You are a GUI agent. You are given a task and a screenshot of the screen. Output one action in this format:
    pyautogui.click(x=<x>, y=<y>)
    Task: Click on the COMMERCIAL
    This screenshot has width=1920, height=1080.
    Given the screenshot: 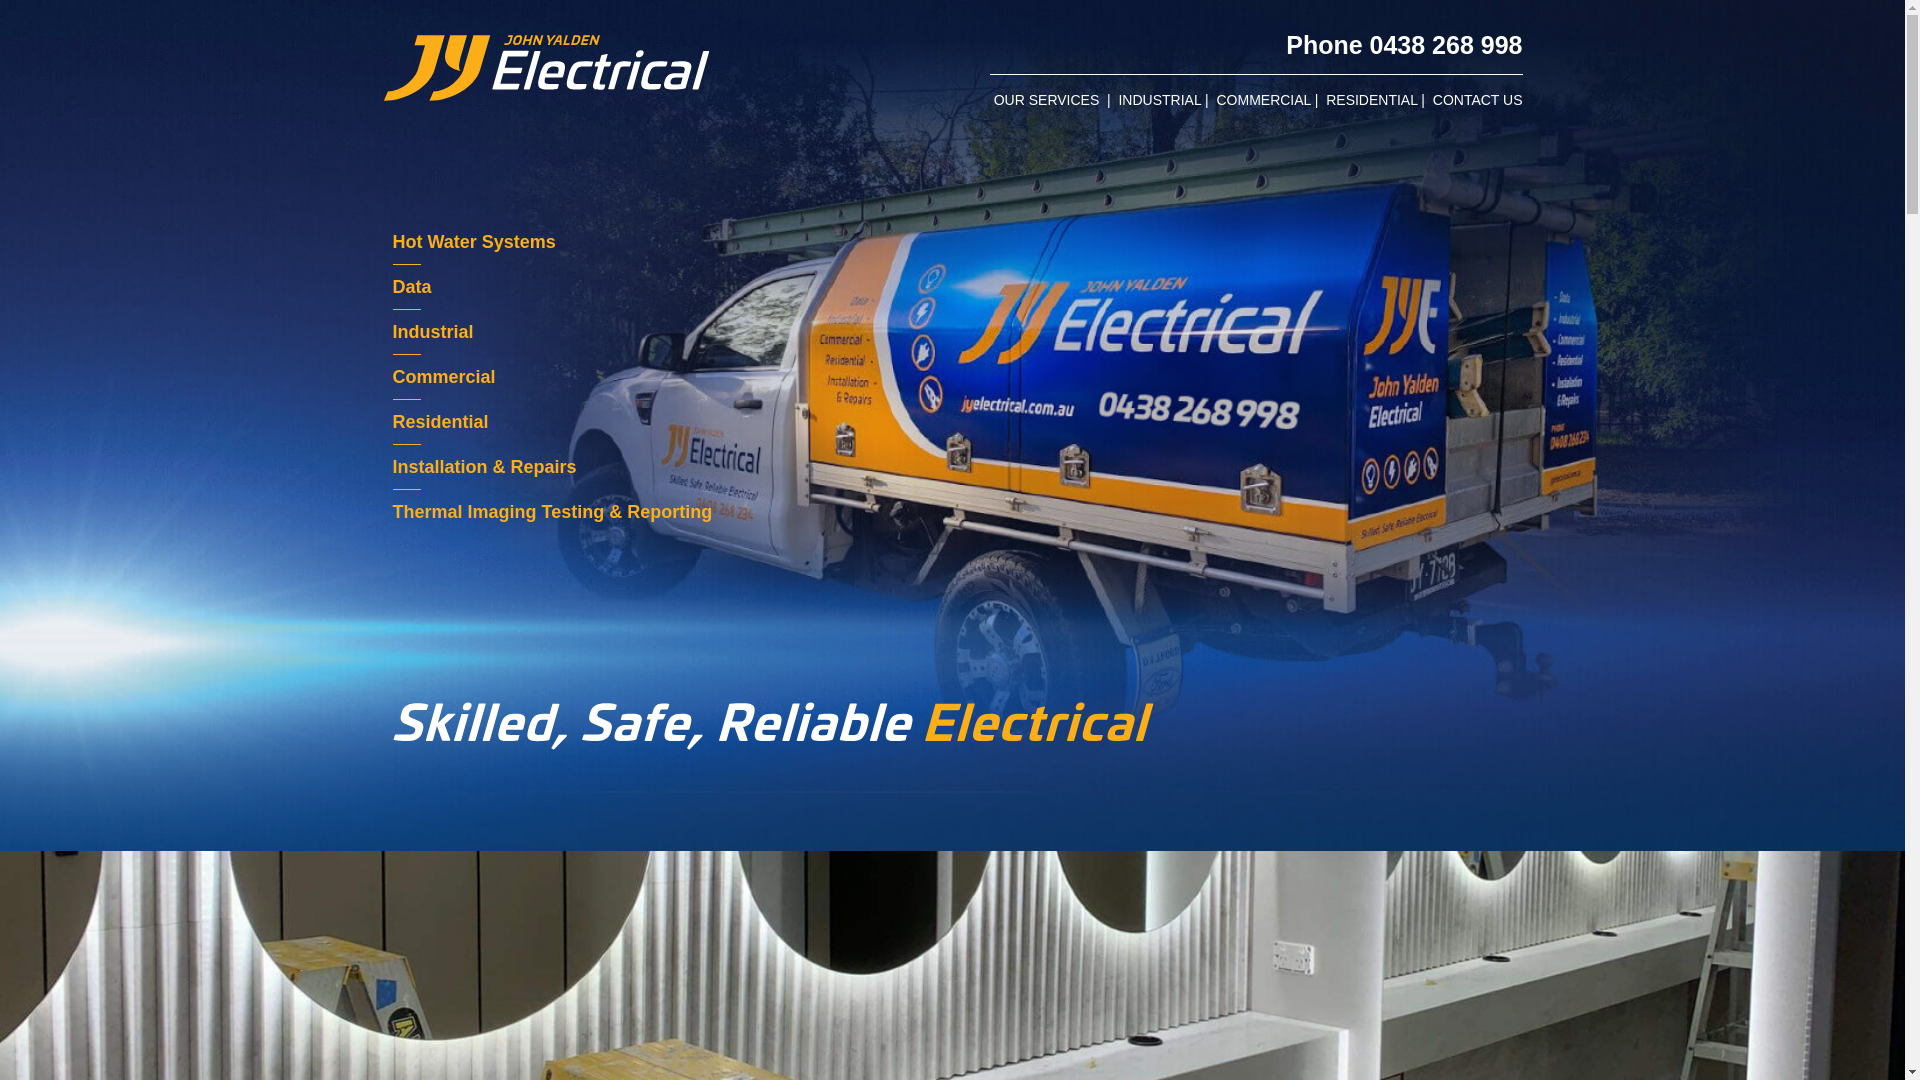 What is the action you would take?
    pyautogui.click(x=1263, y=100)
    